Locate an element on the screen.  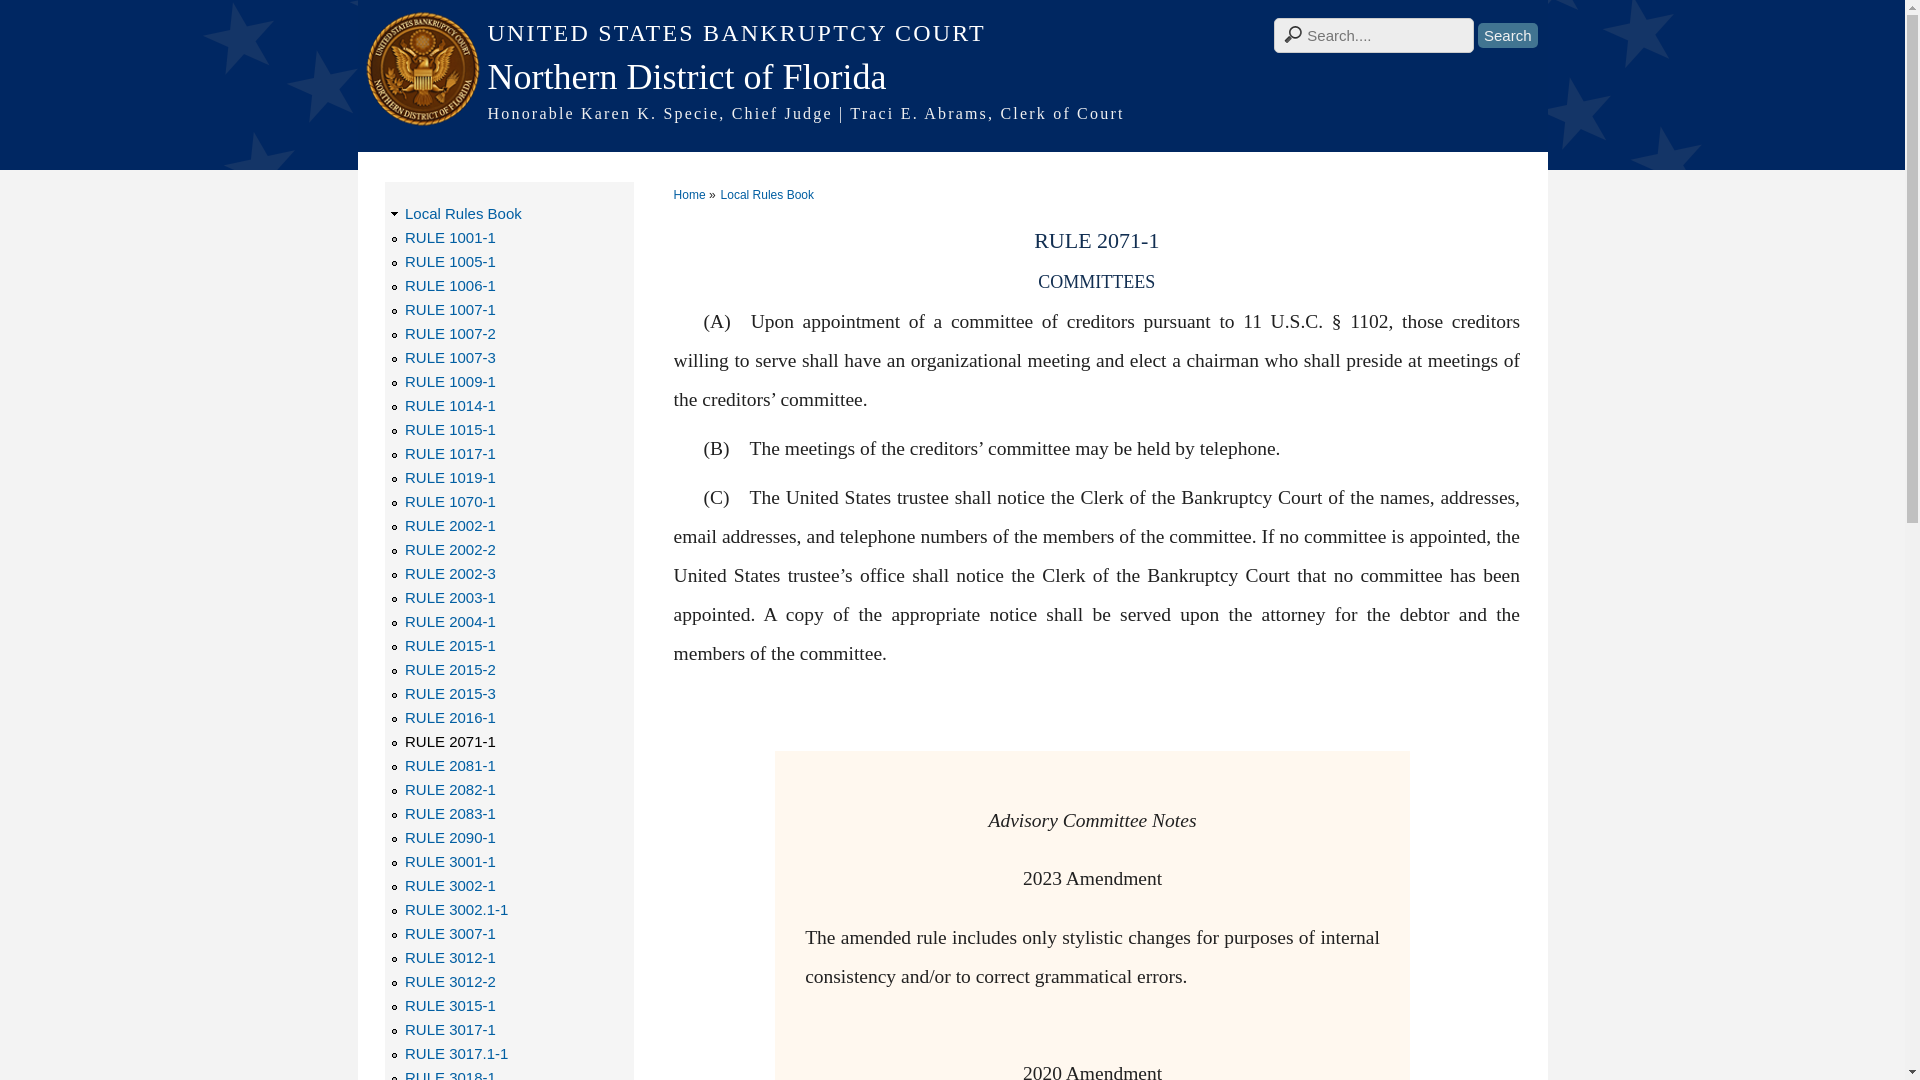
Home is located at coordinates (952, 76).